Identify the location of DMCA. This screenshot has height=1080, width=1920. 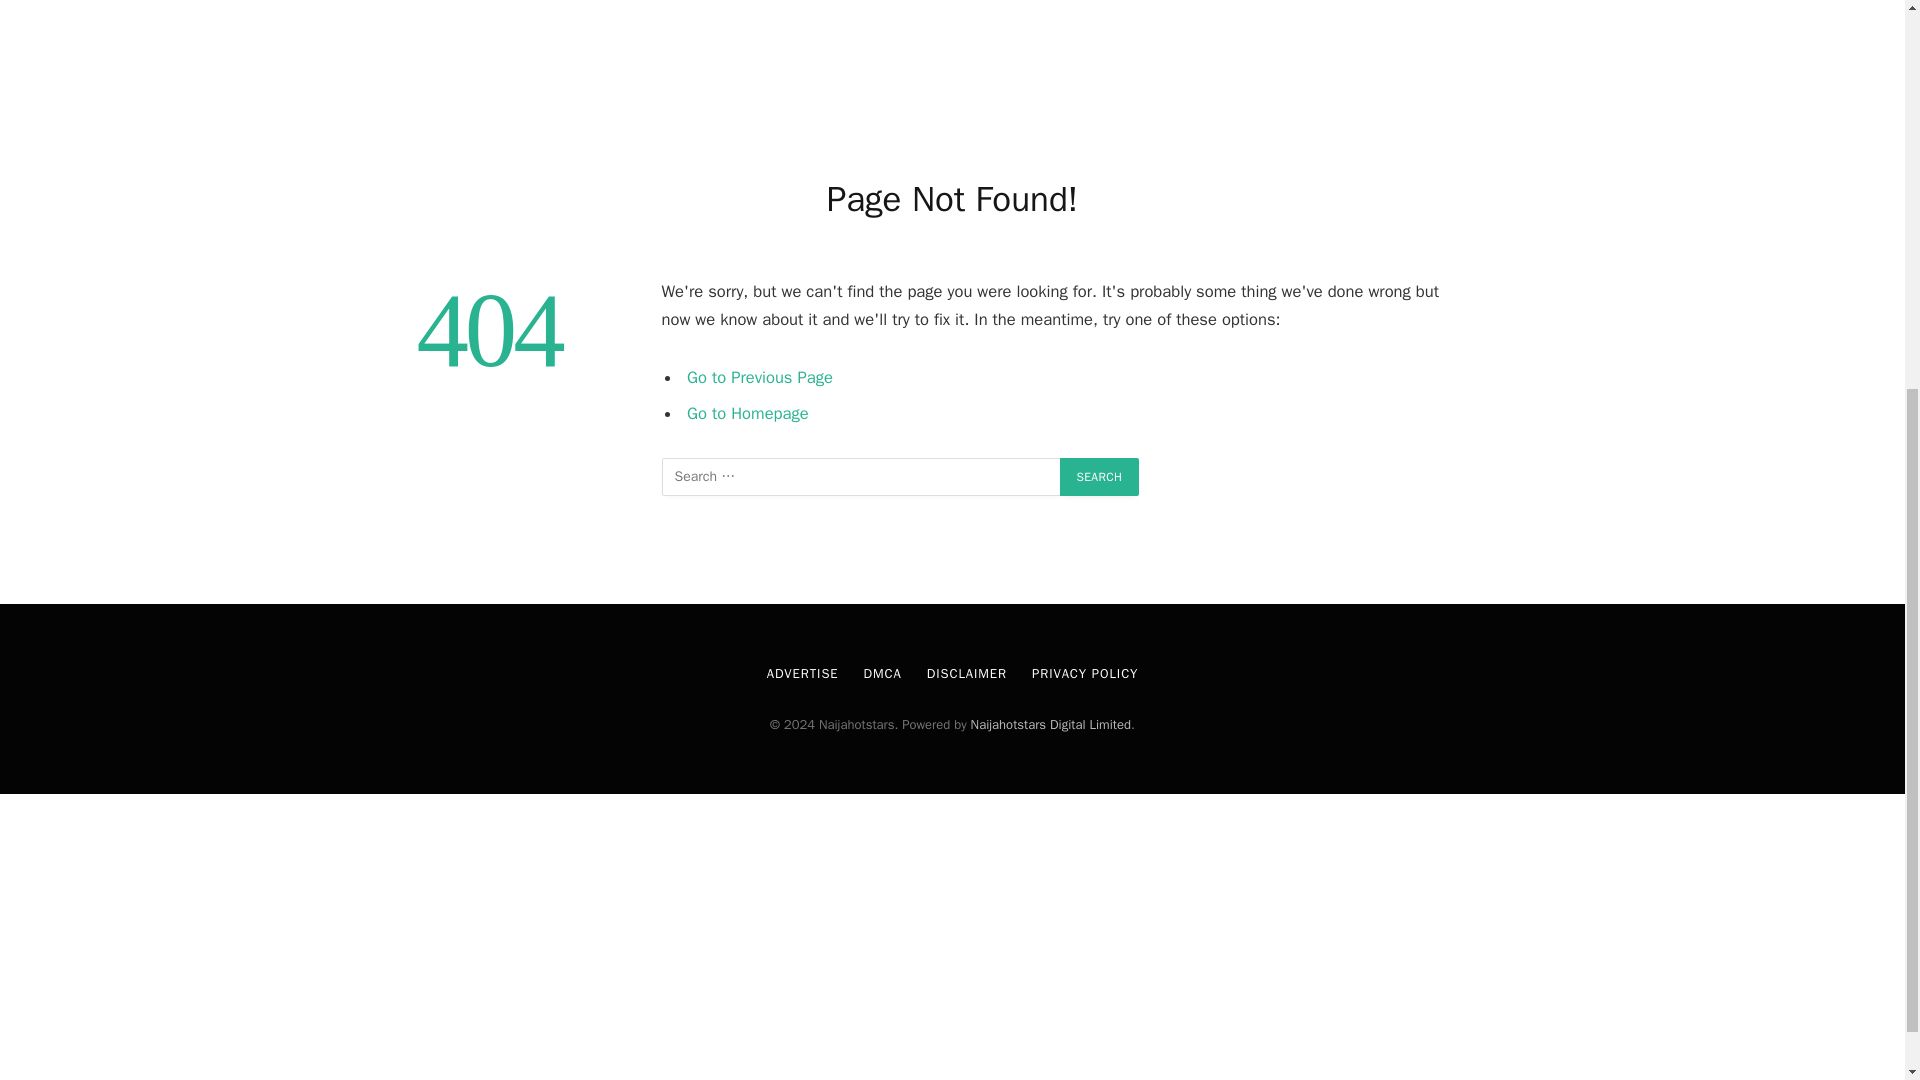
(883, 673).